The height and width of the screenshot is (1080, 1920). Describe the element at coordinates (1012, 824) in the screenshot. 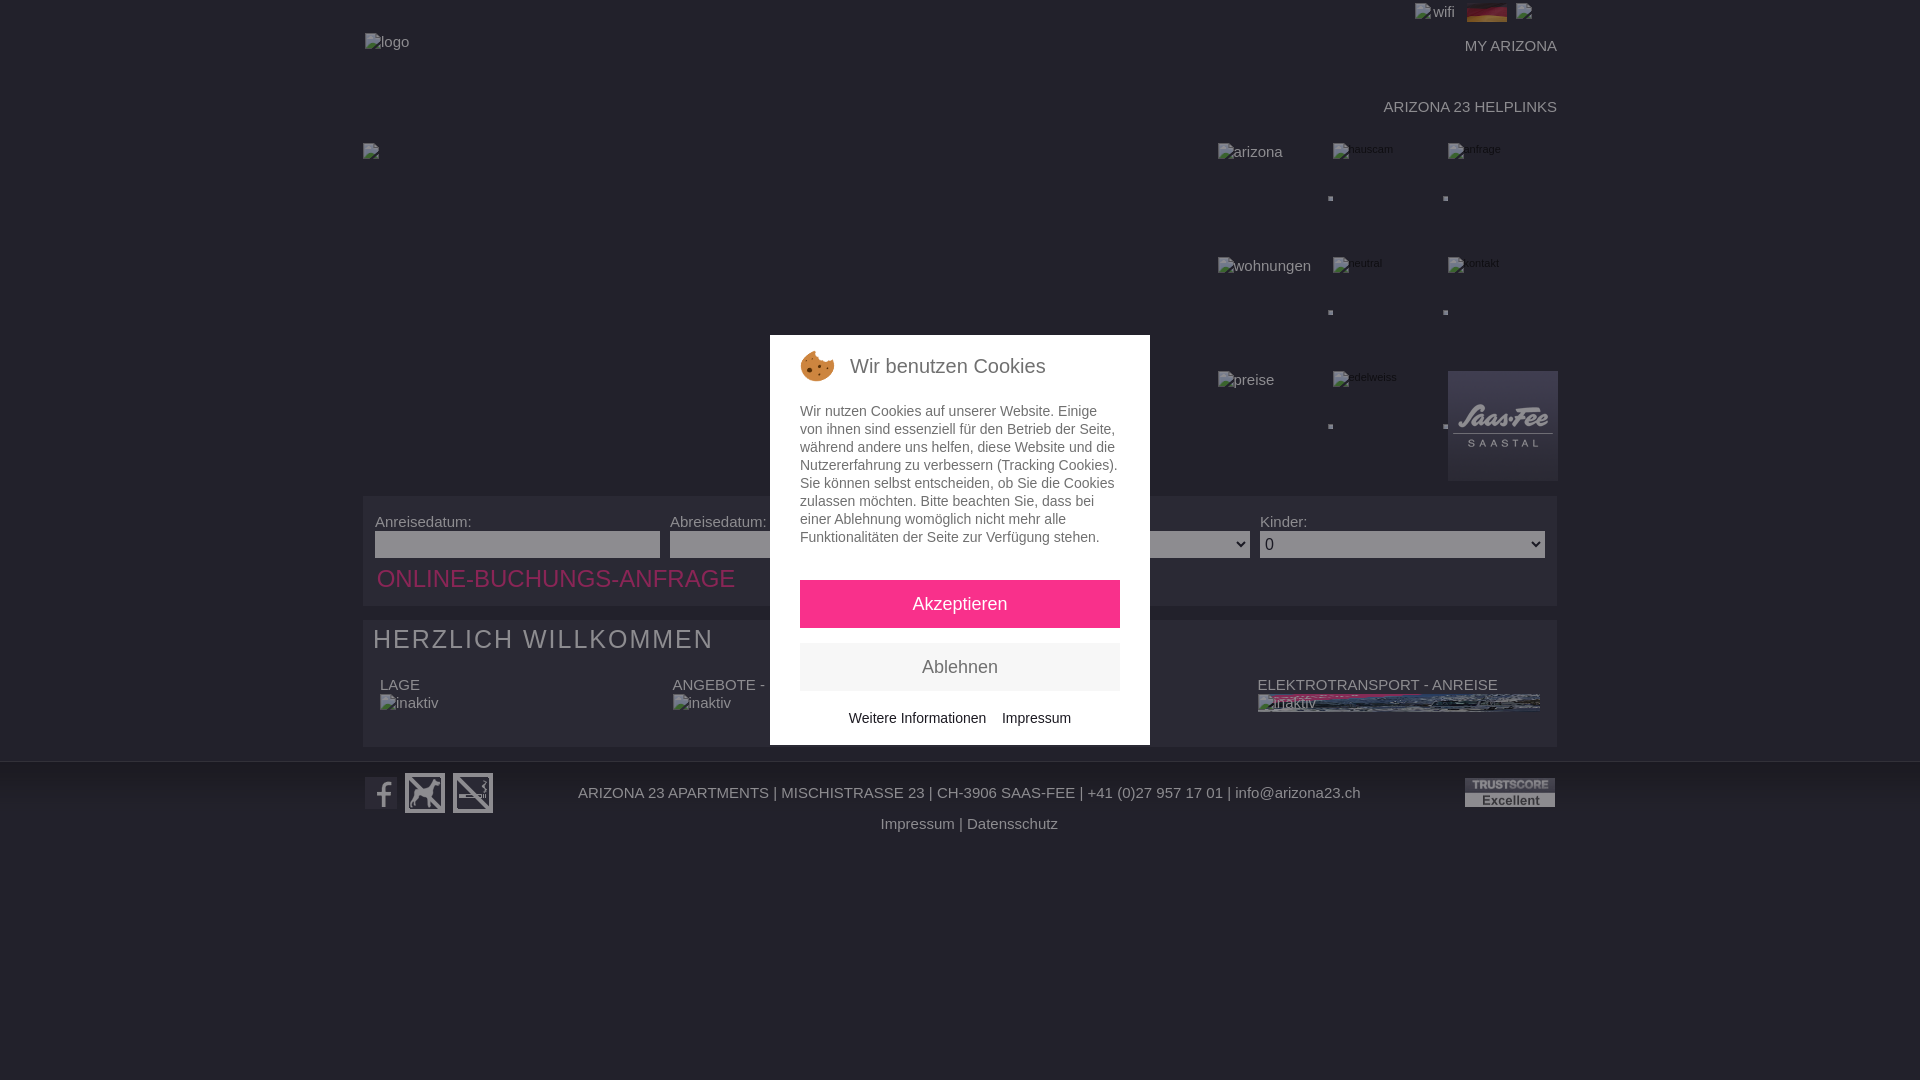

I see `Datensschutz` at that location.